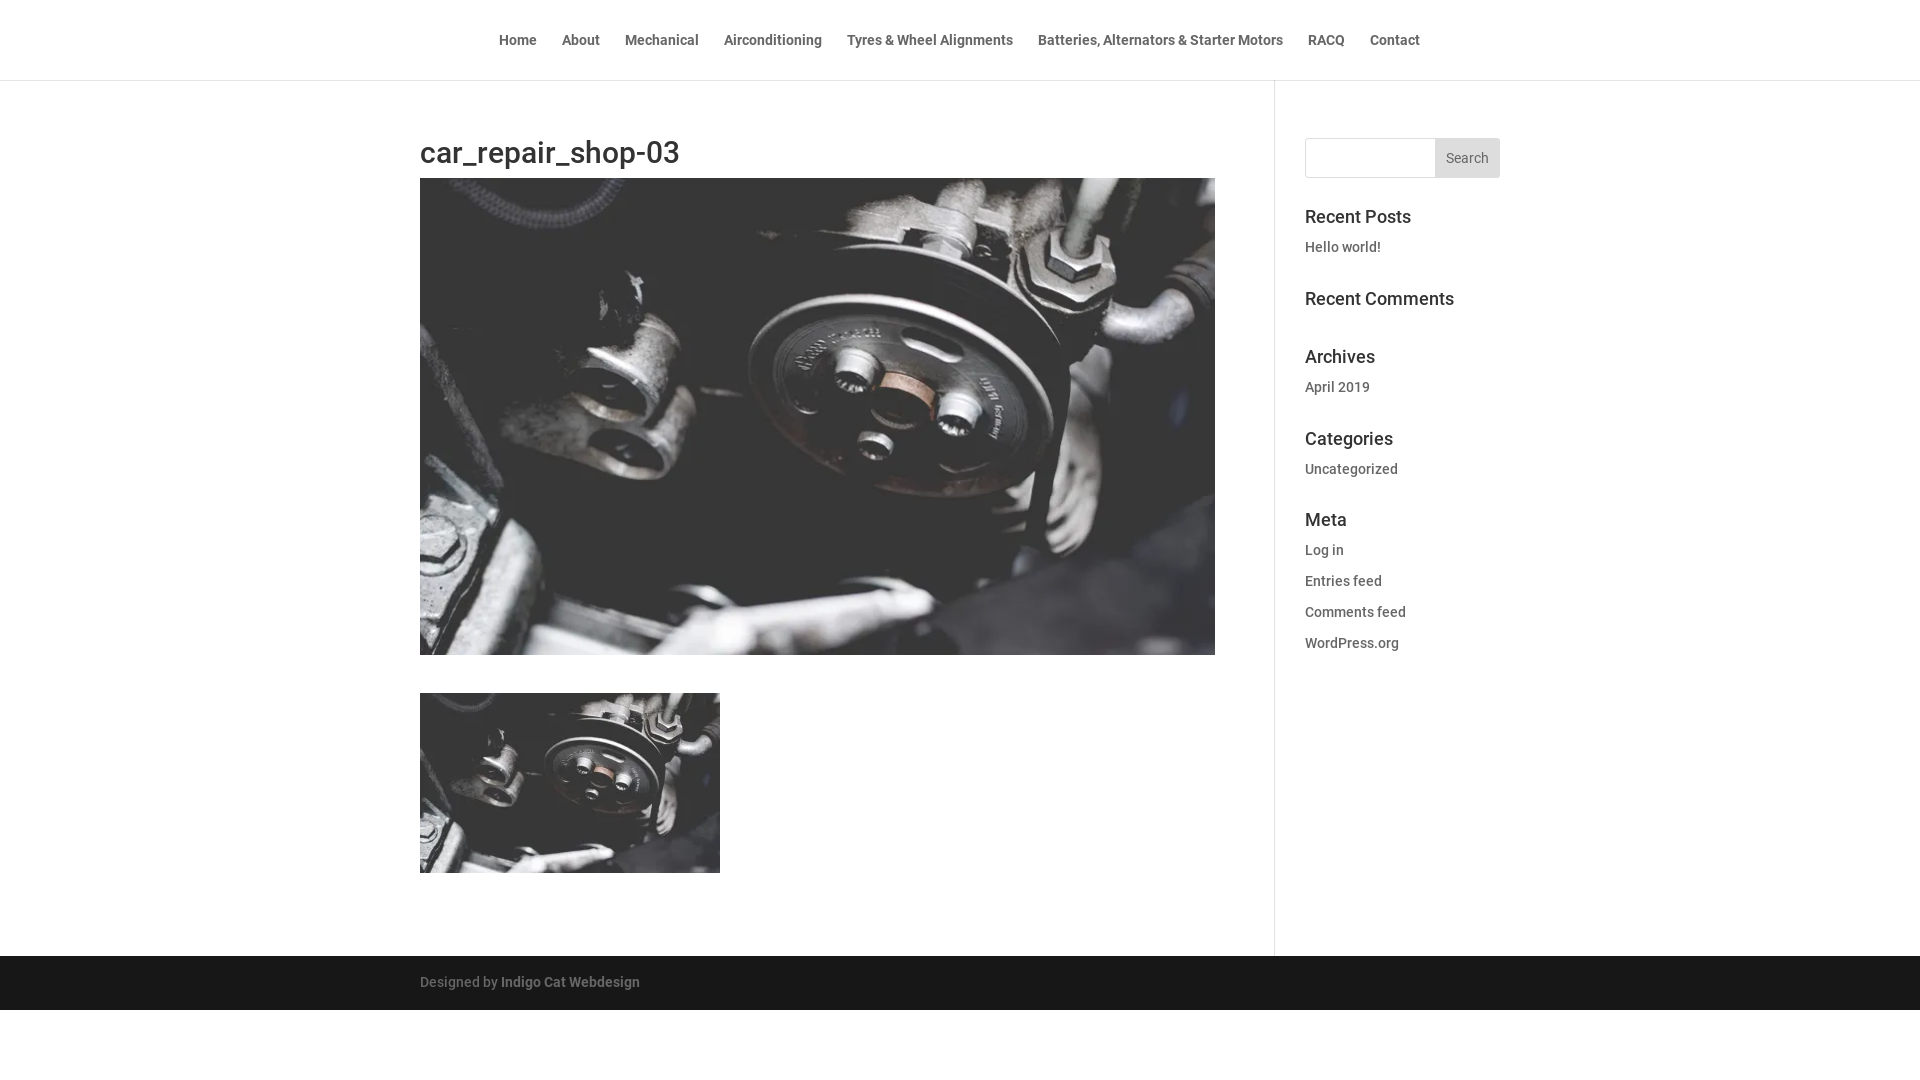 The width and height of the screenshot is (1920, 1080). I want to click on Home, so click(517, 56).